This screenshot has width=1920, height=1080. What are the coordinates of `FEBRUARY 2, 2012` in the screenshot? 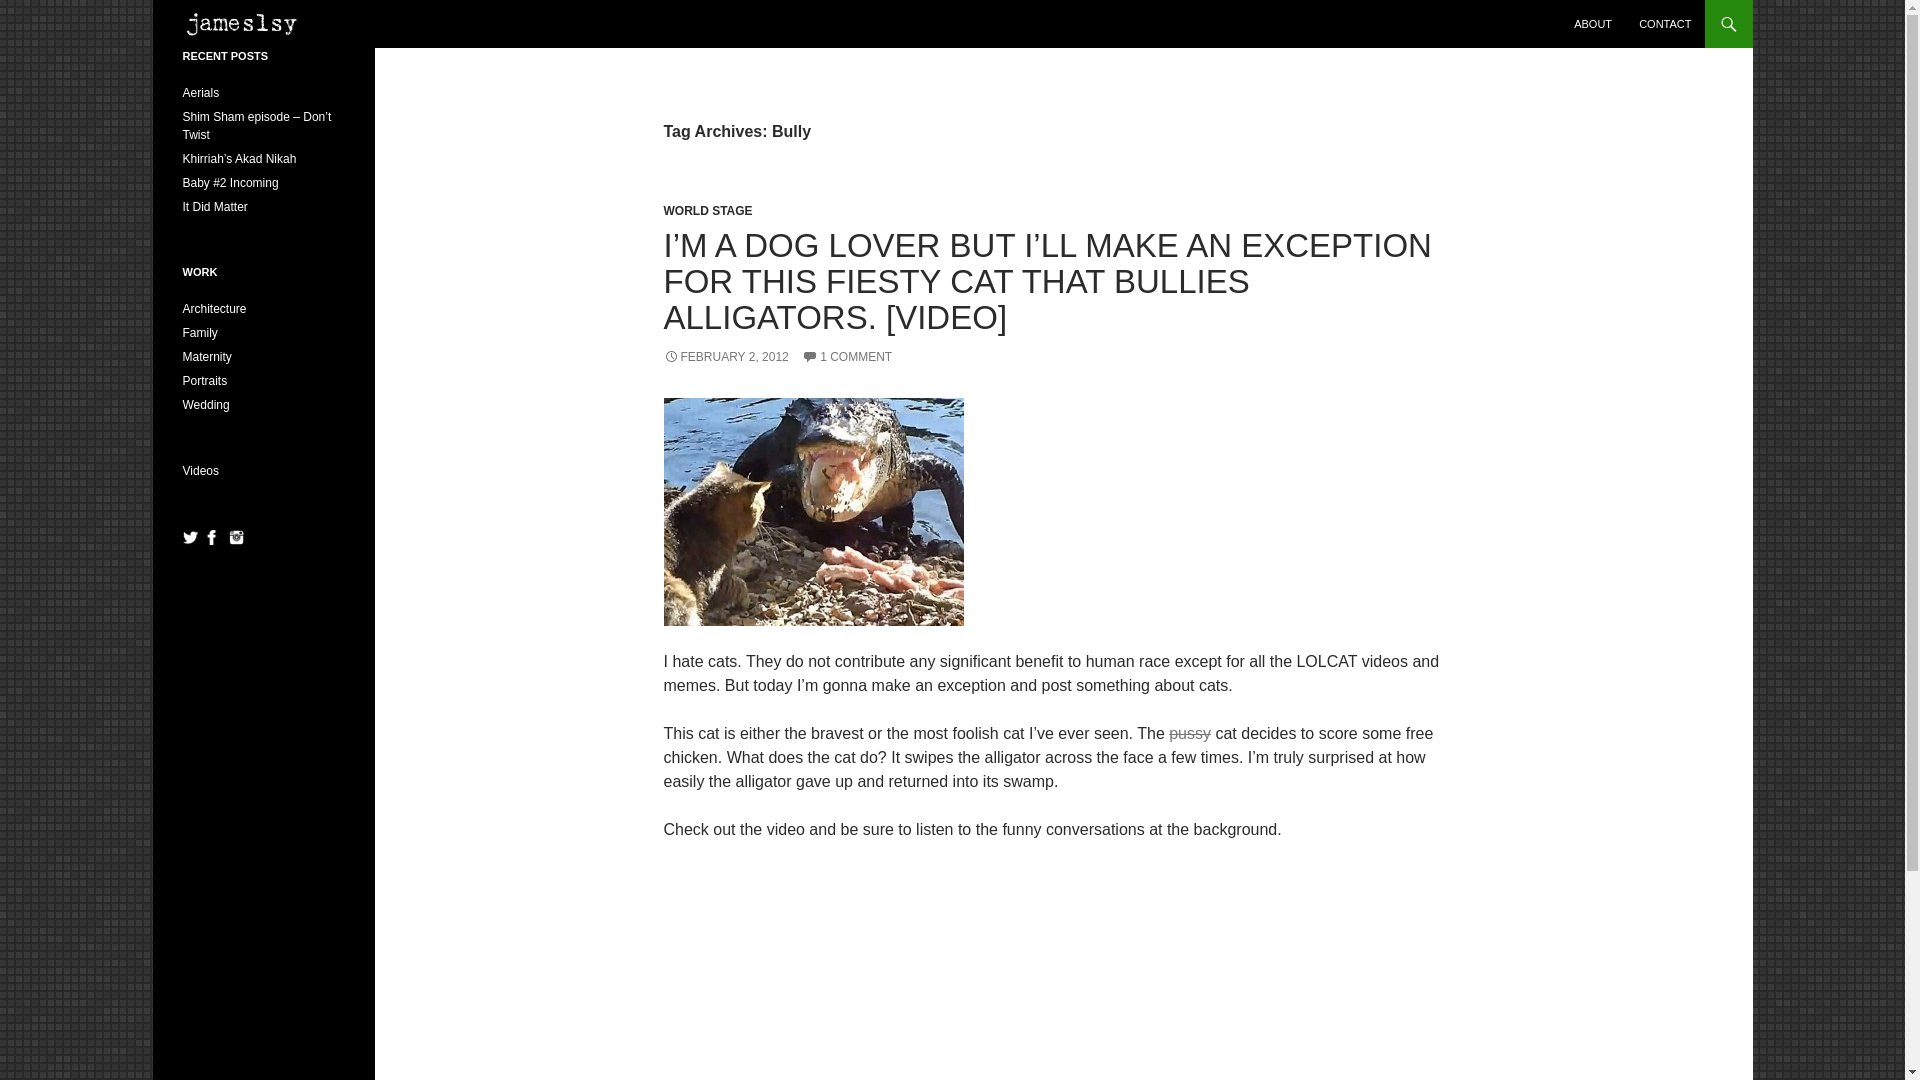 It's located at (726, 356).